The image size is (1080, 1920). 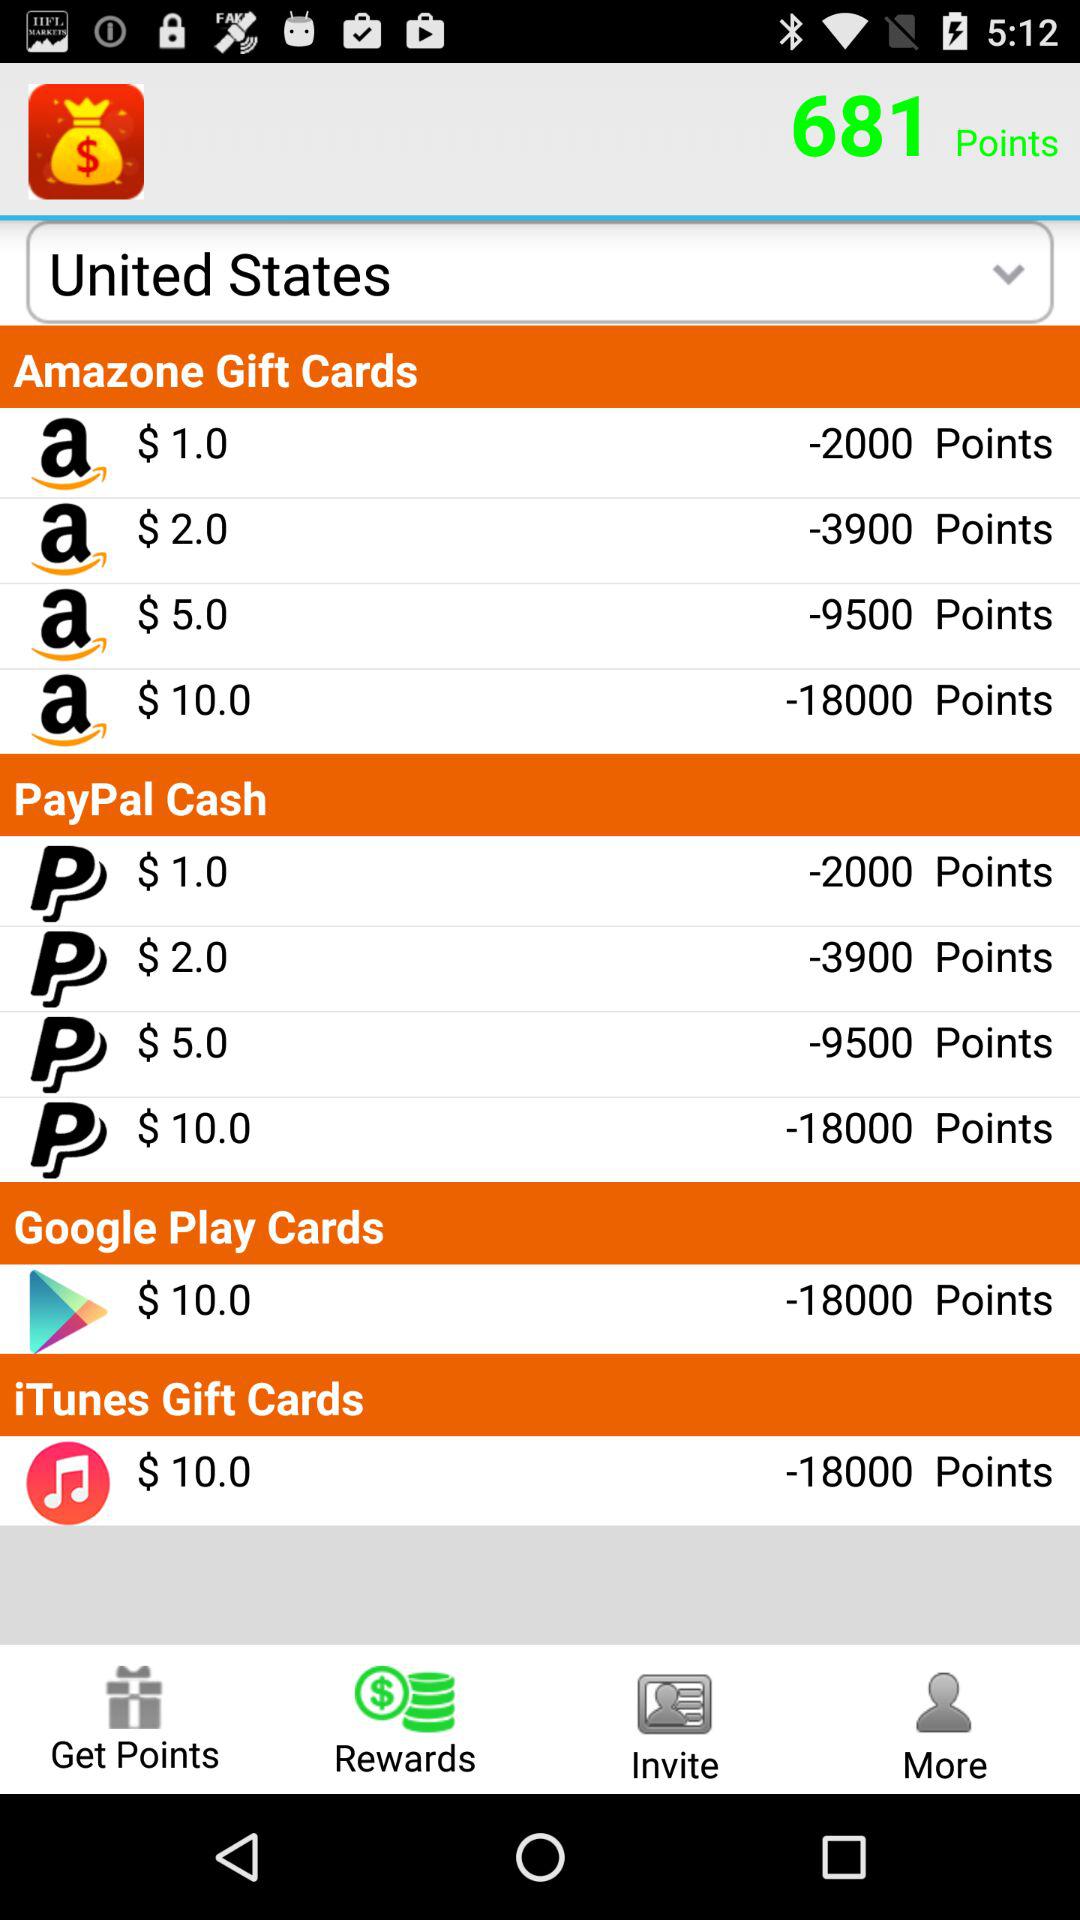 I want to click on launch united states icon, so click(x=220, y=272).